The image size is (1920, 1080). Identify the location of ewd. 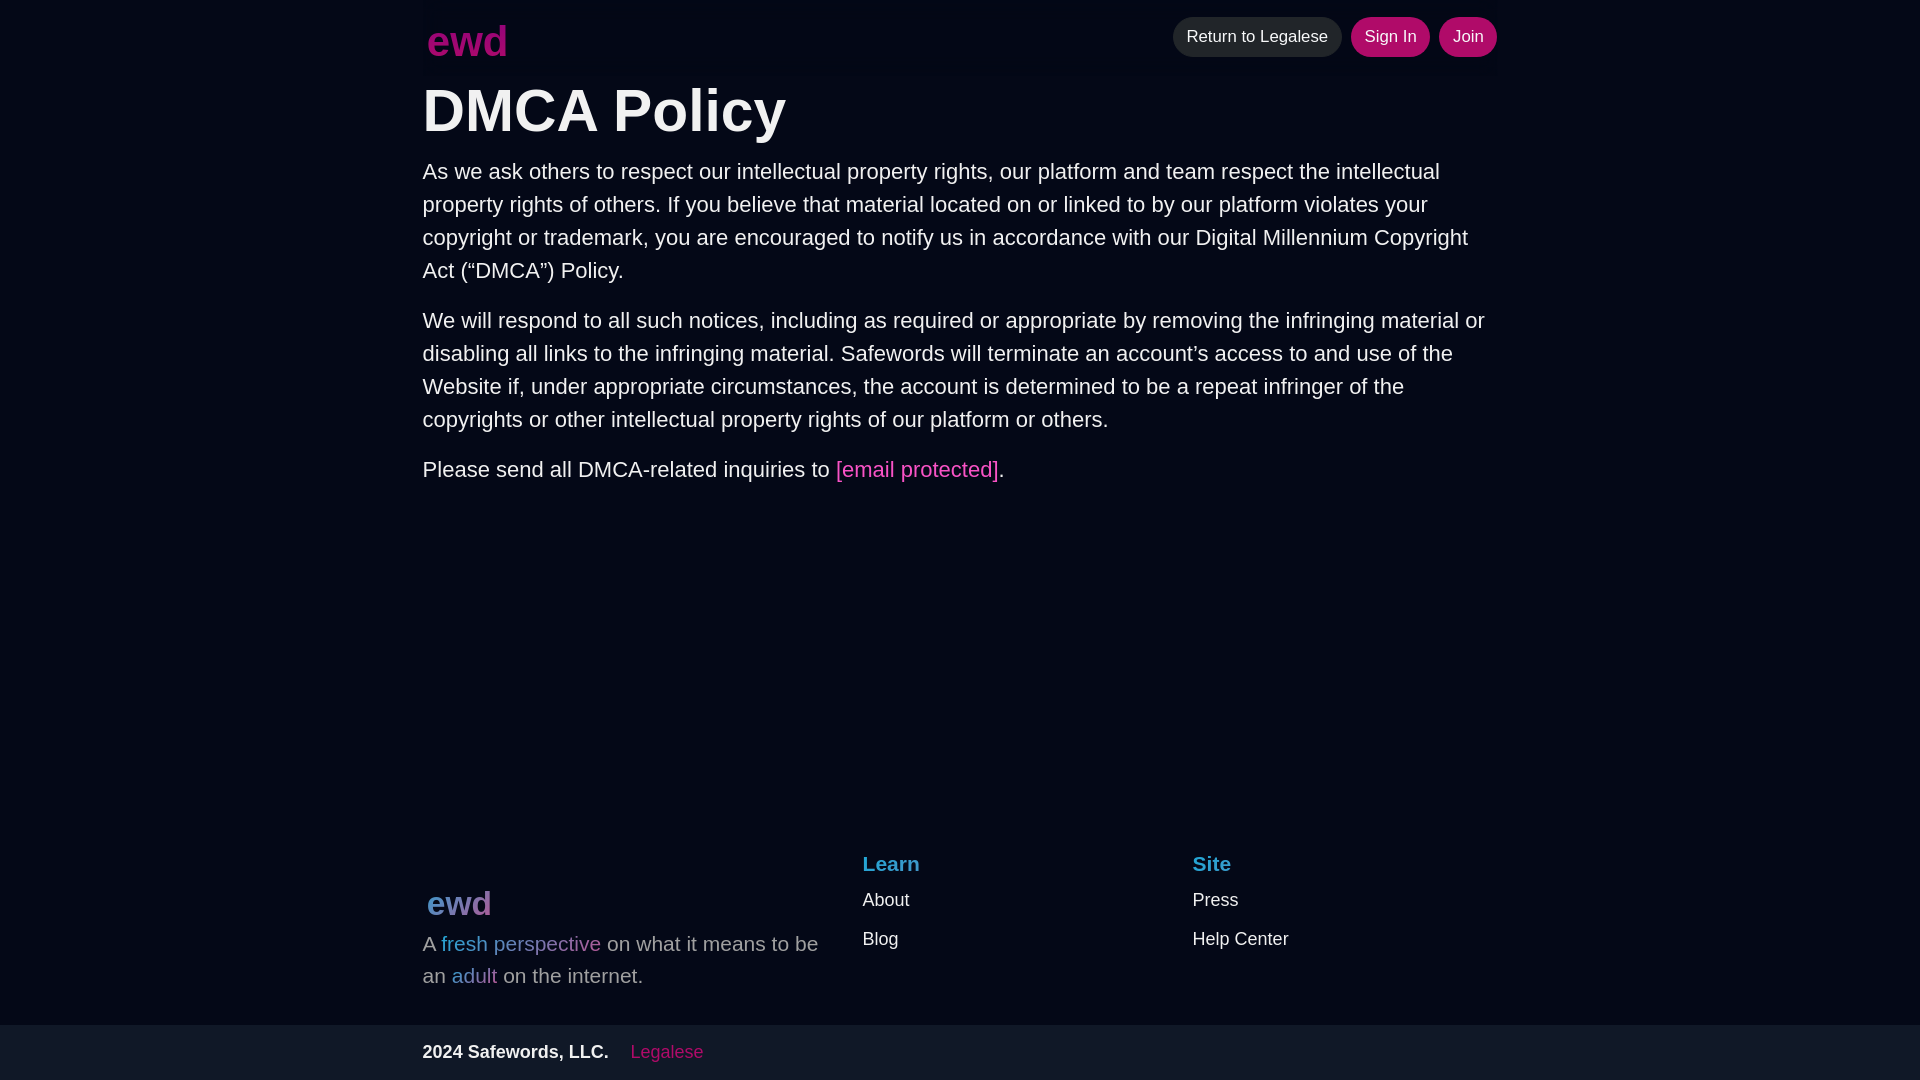
(465, 40).